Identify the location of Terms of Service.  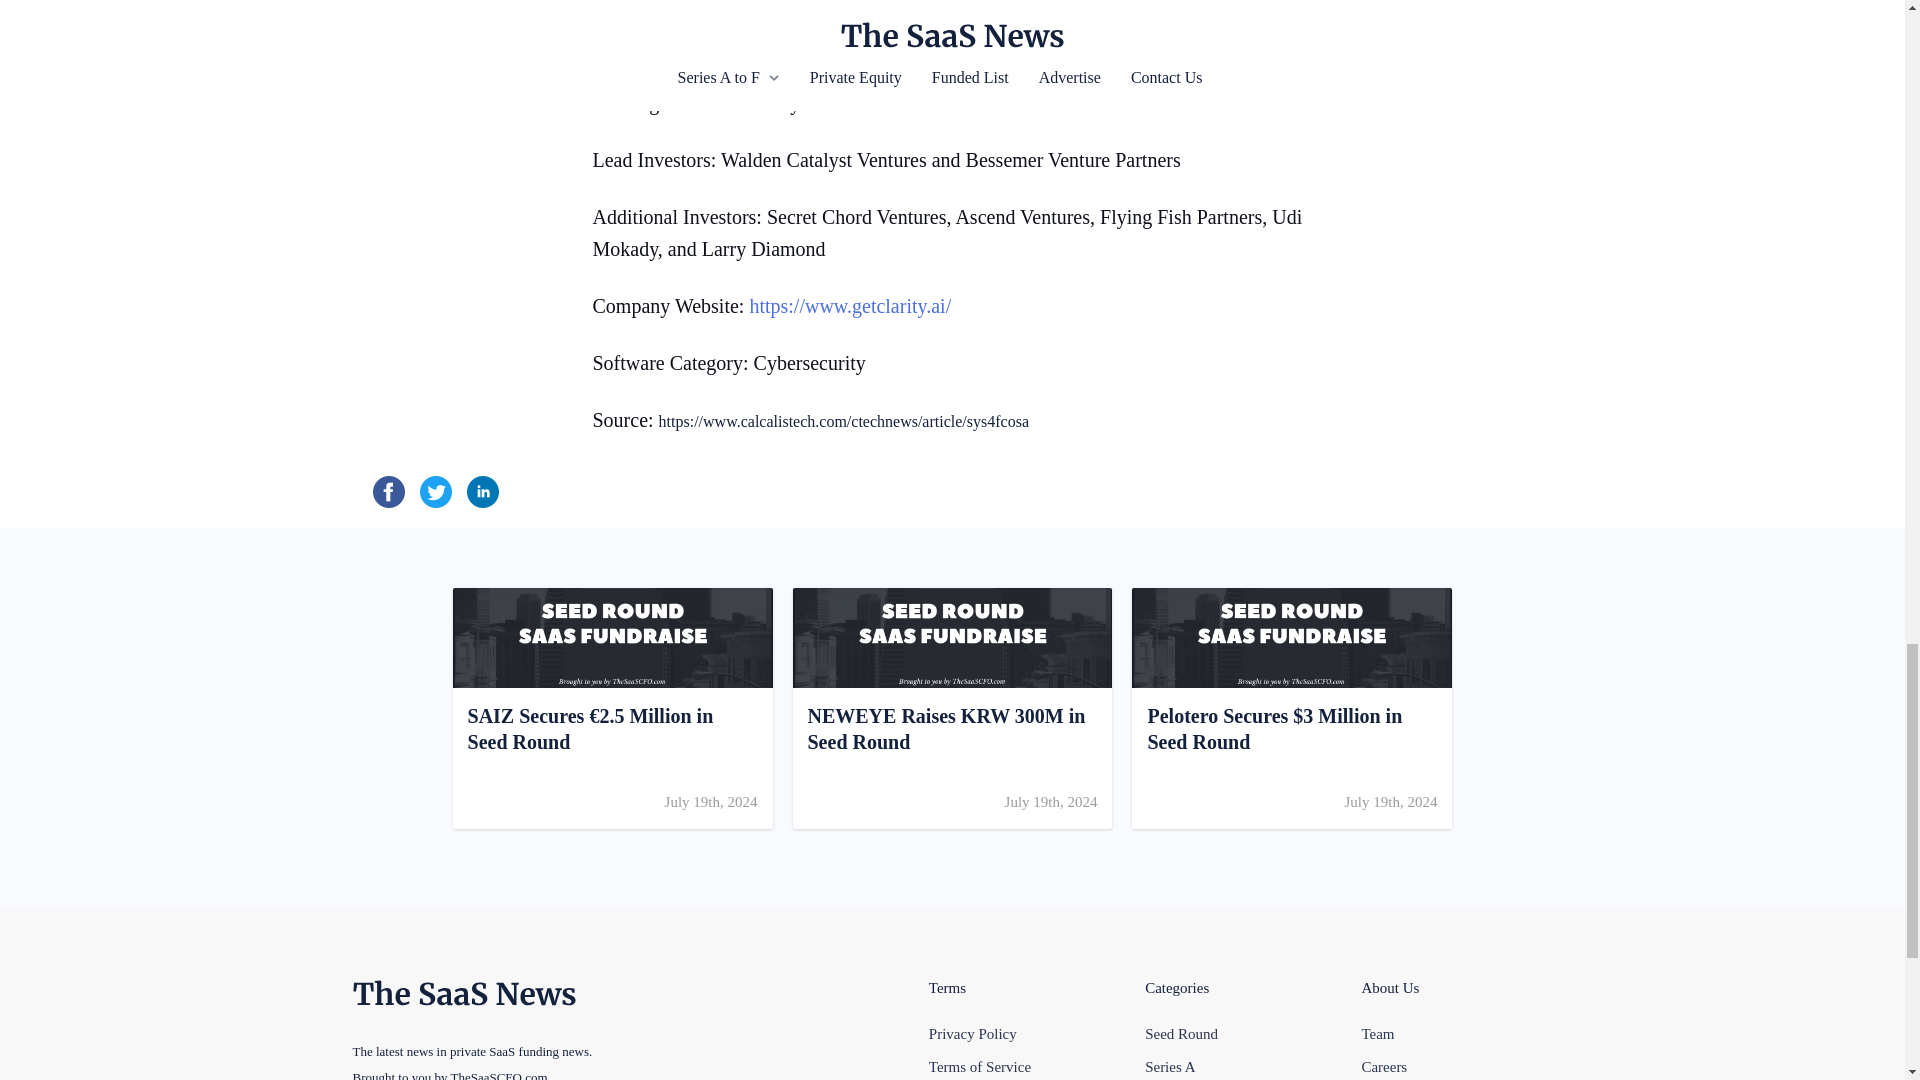
(1384, 1066).